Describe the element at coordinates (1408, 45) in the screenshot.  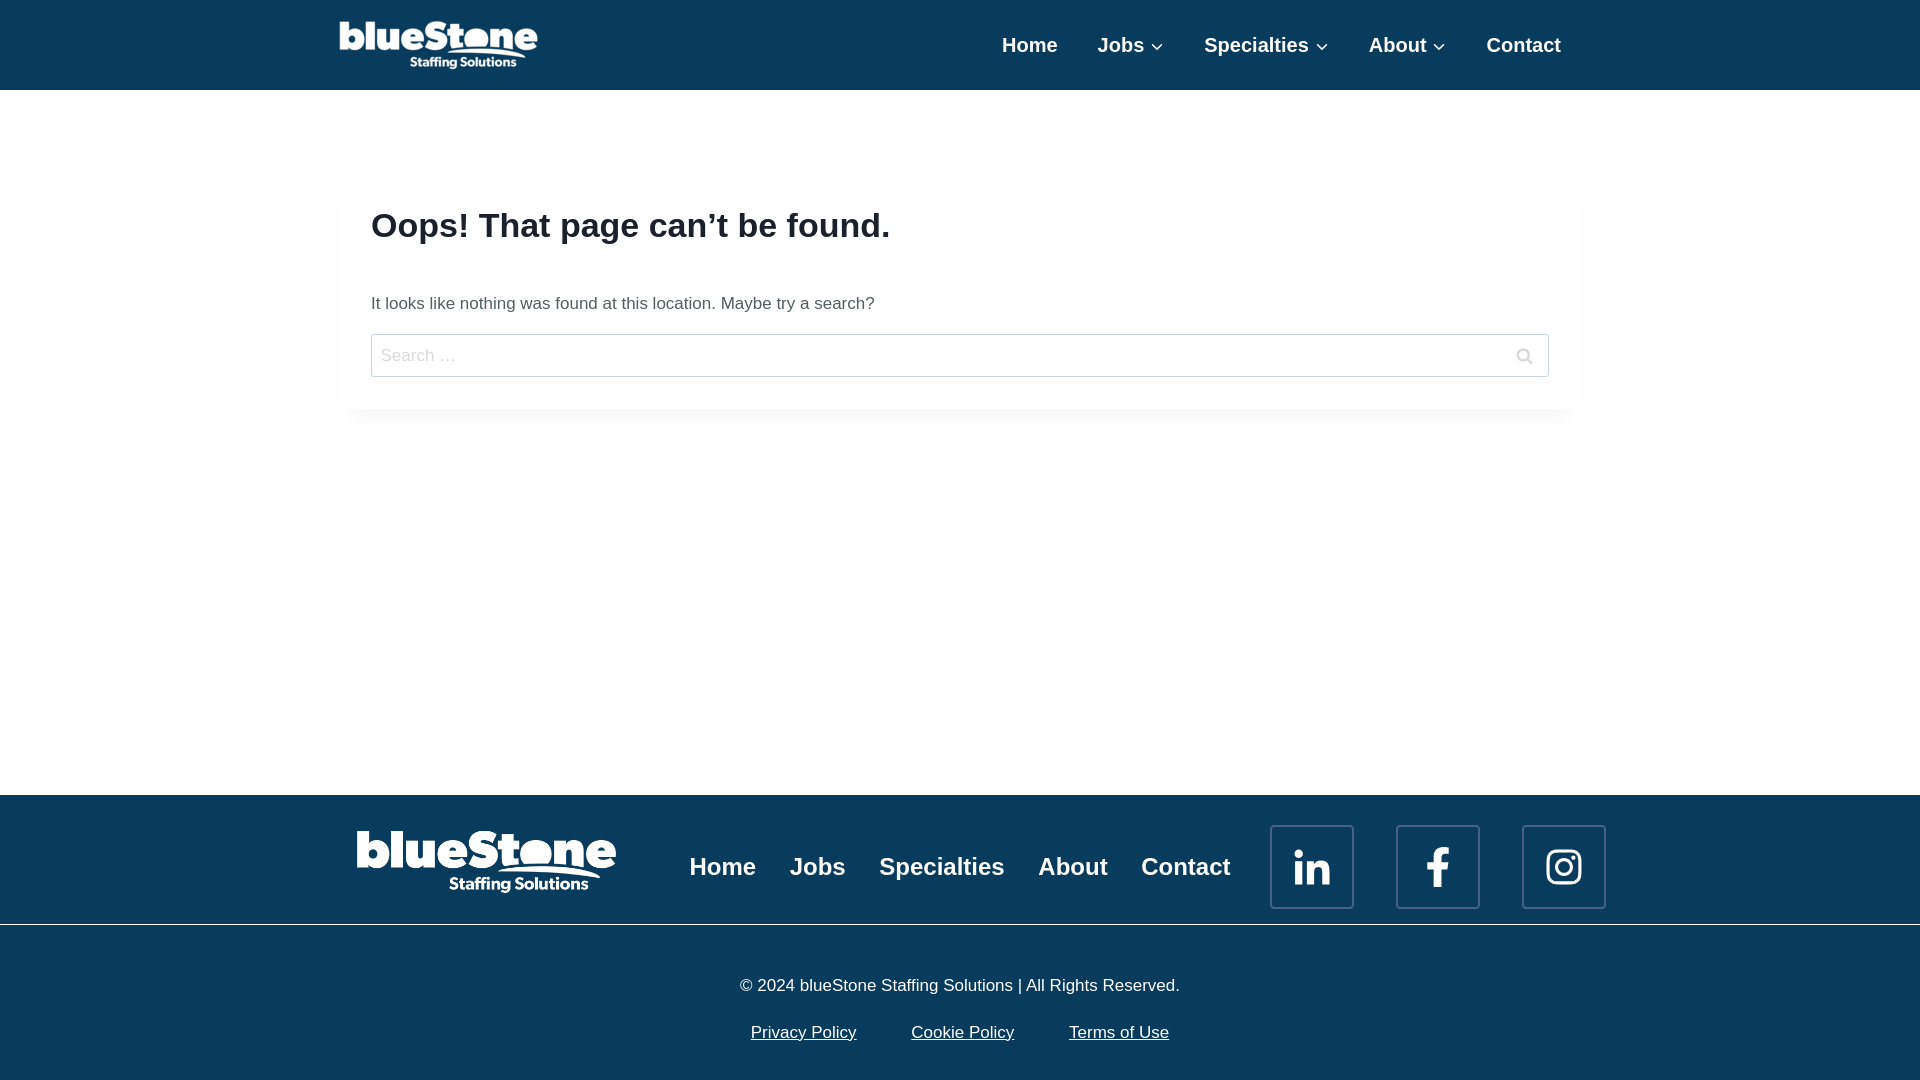
I see `About` at that location.